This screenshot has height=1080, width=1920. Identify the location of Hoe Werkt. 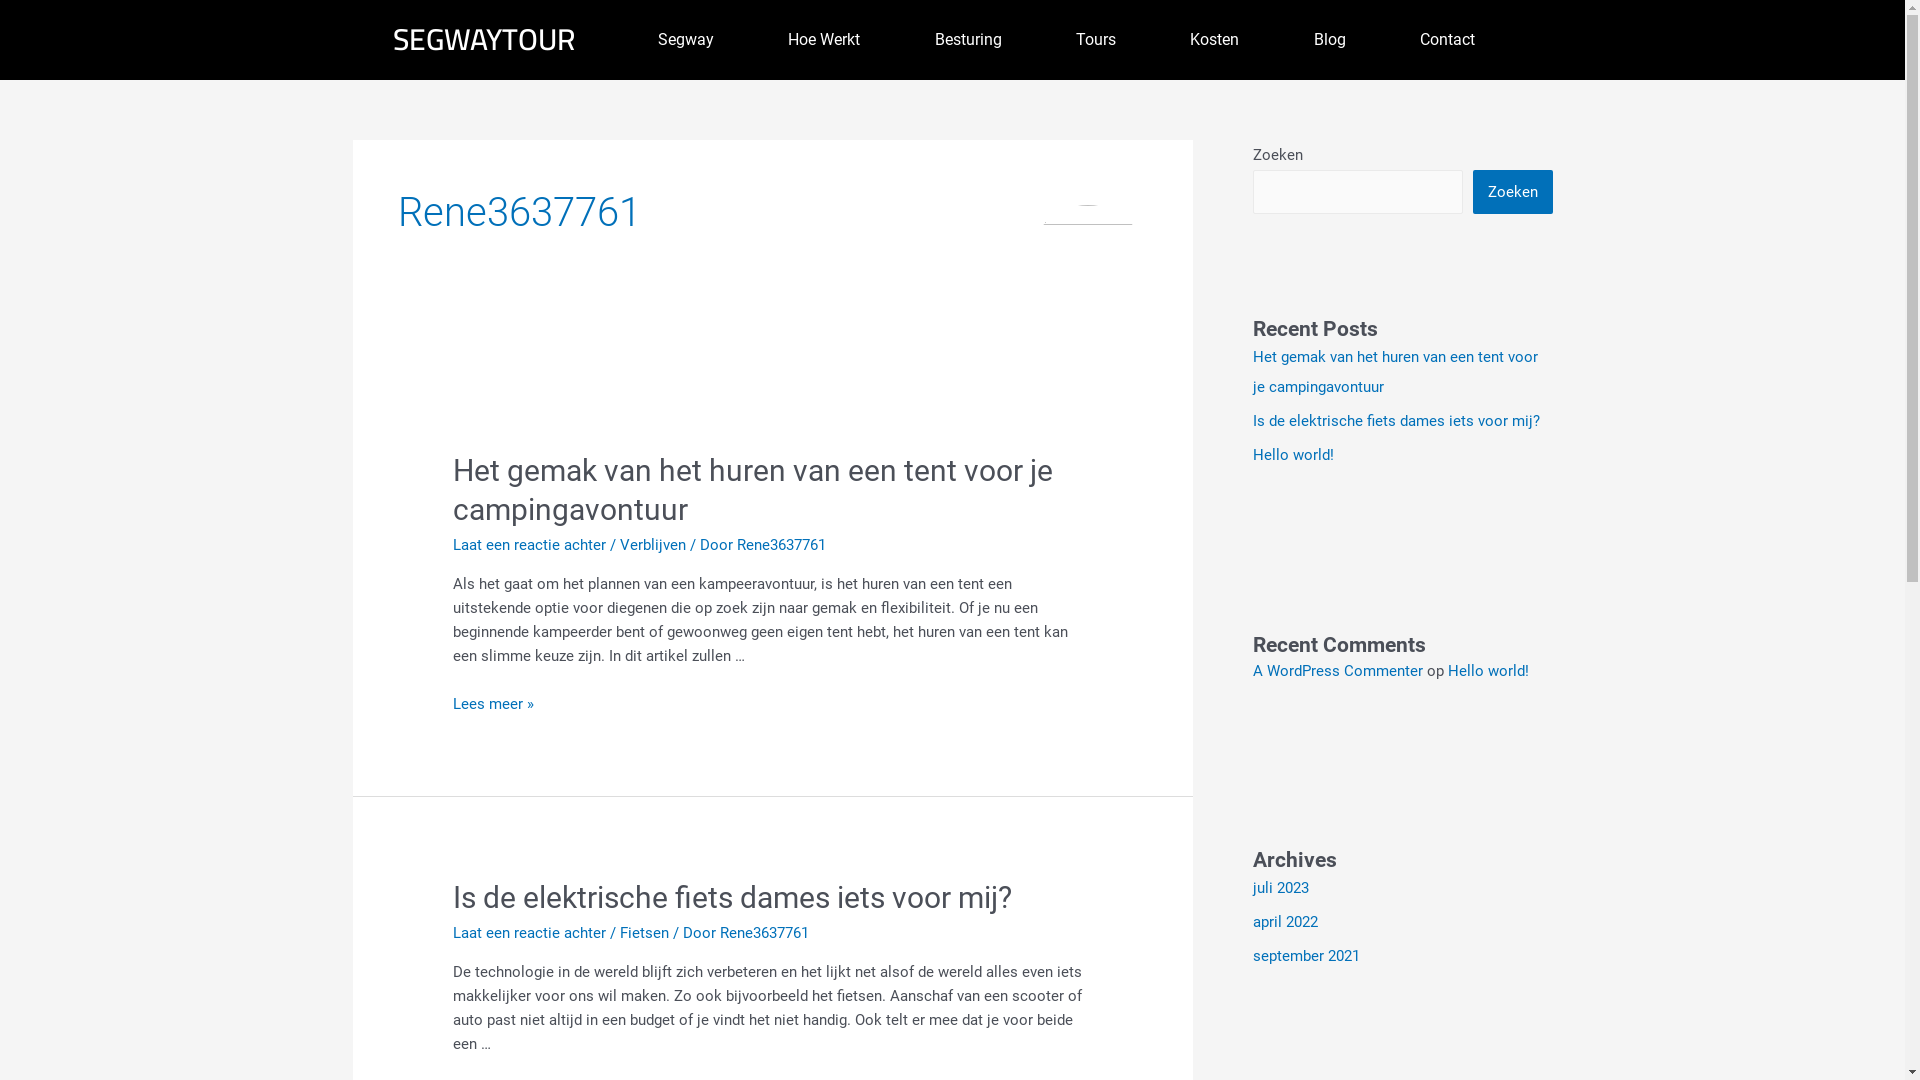
(824, 40).